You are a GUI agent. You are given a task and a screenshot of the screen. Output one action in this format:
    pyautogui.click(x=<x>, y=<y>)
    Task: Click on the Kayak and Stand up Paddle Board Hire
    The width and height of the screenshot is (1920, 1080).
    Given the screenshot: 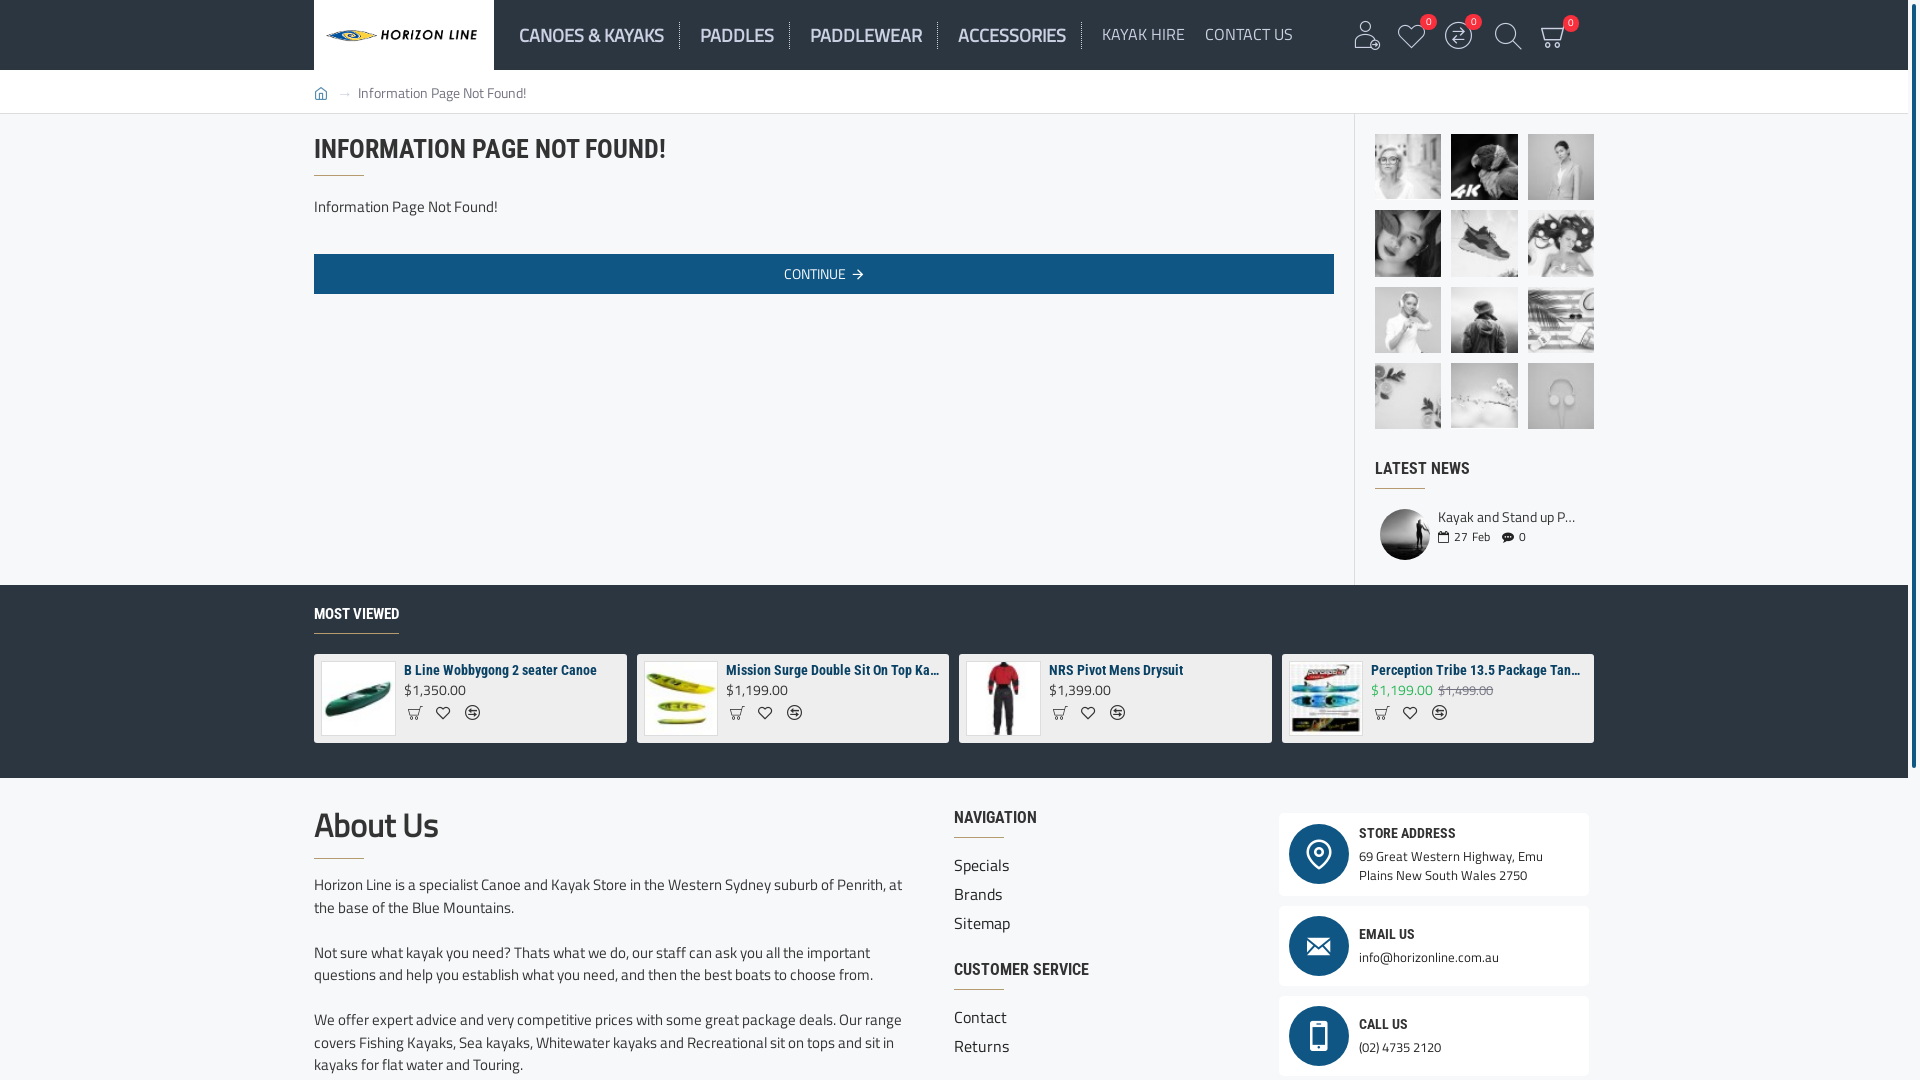 What is the action you would take?
    pyautogui.click(x=1405, y=534)
    